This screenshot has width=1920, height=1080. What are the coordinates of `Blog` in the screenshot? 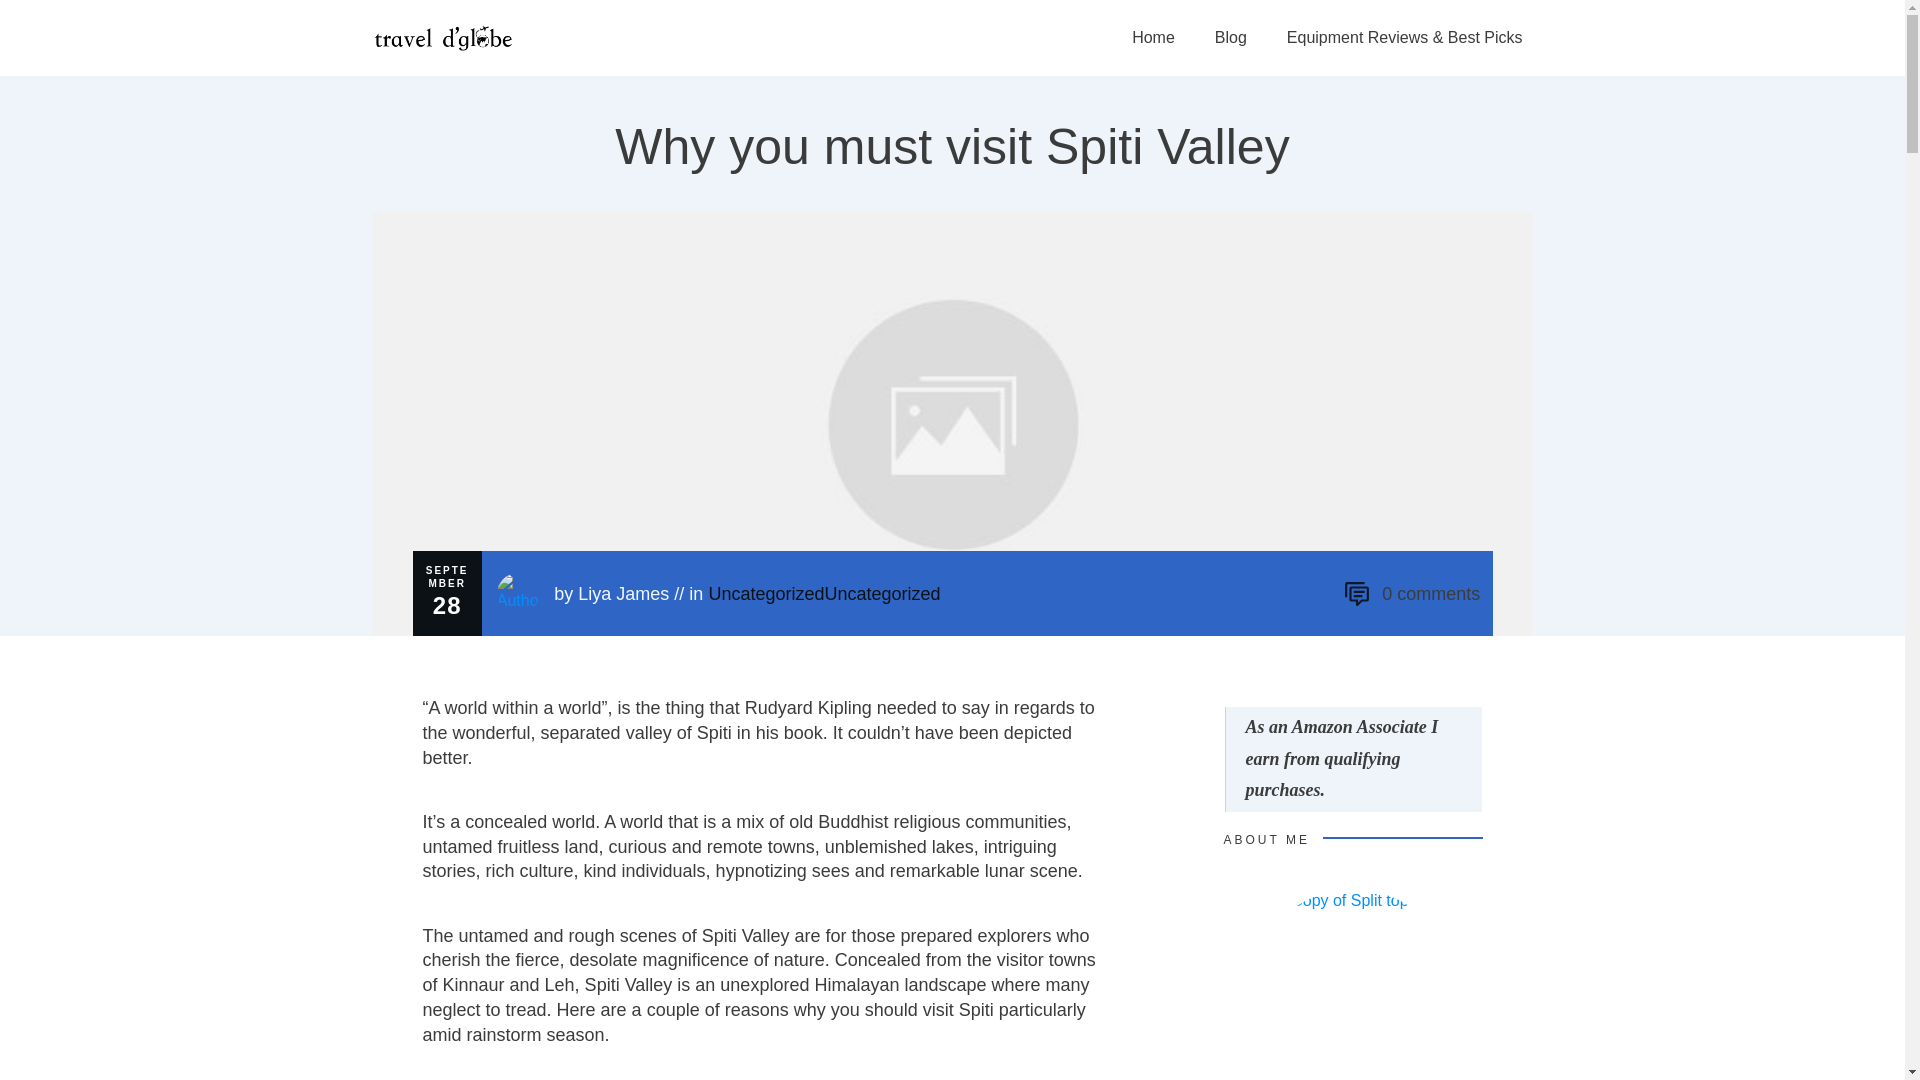 It's located at (1230, 38).